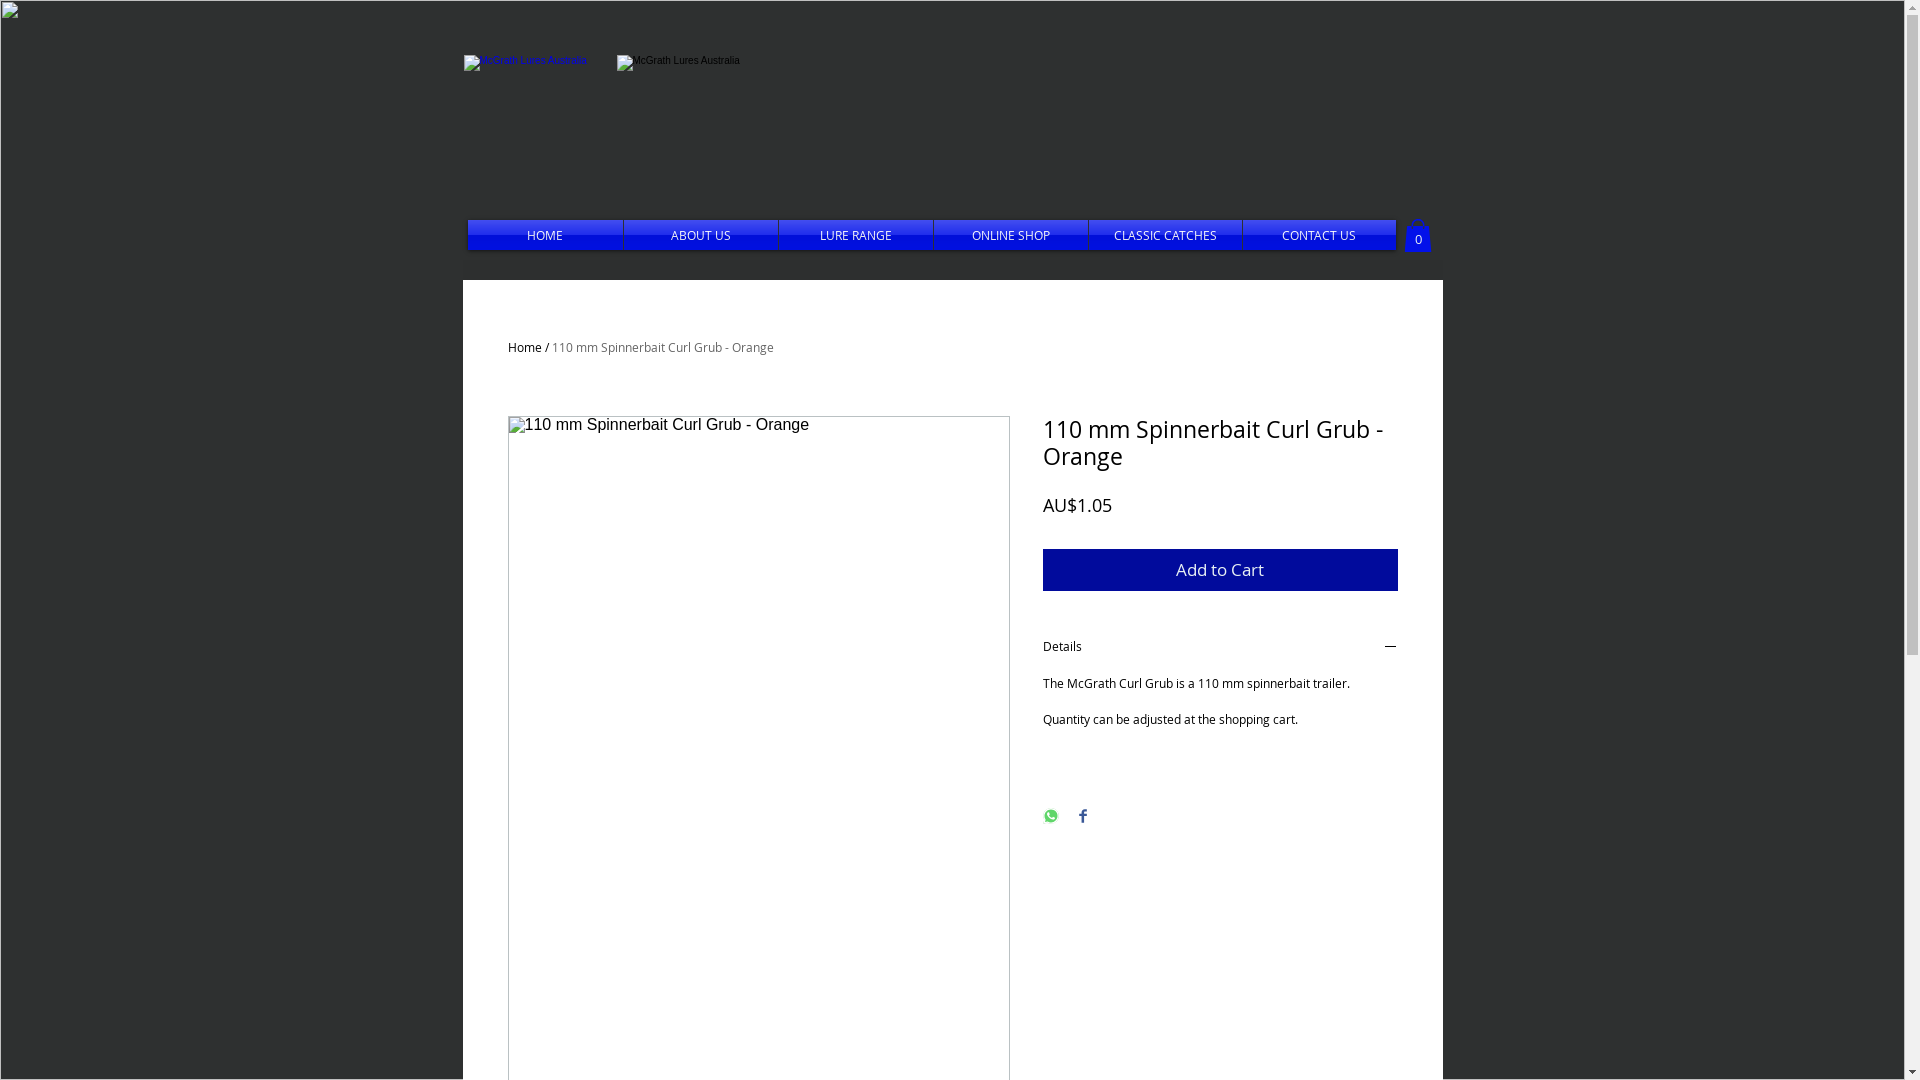 The image size is (1920, 1080). Describe the element at coordinates (1418, 236) in the screenshot. I see `0` at that location.